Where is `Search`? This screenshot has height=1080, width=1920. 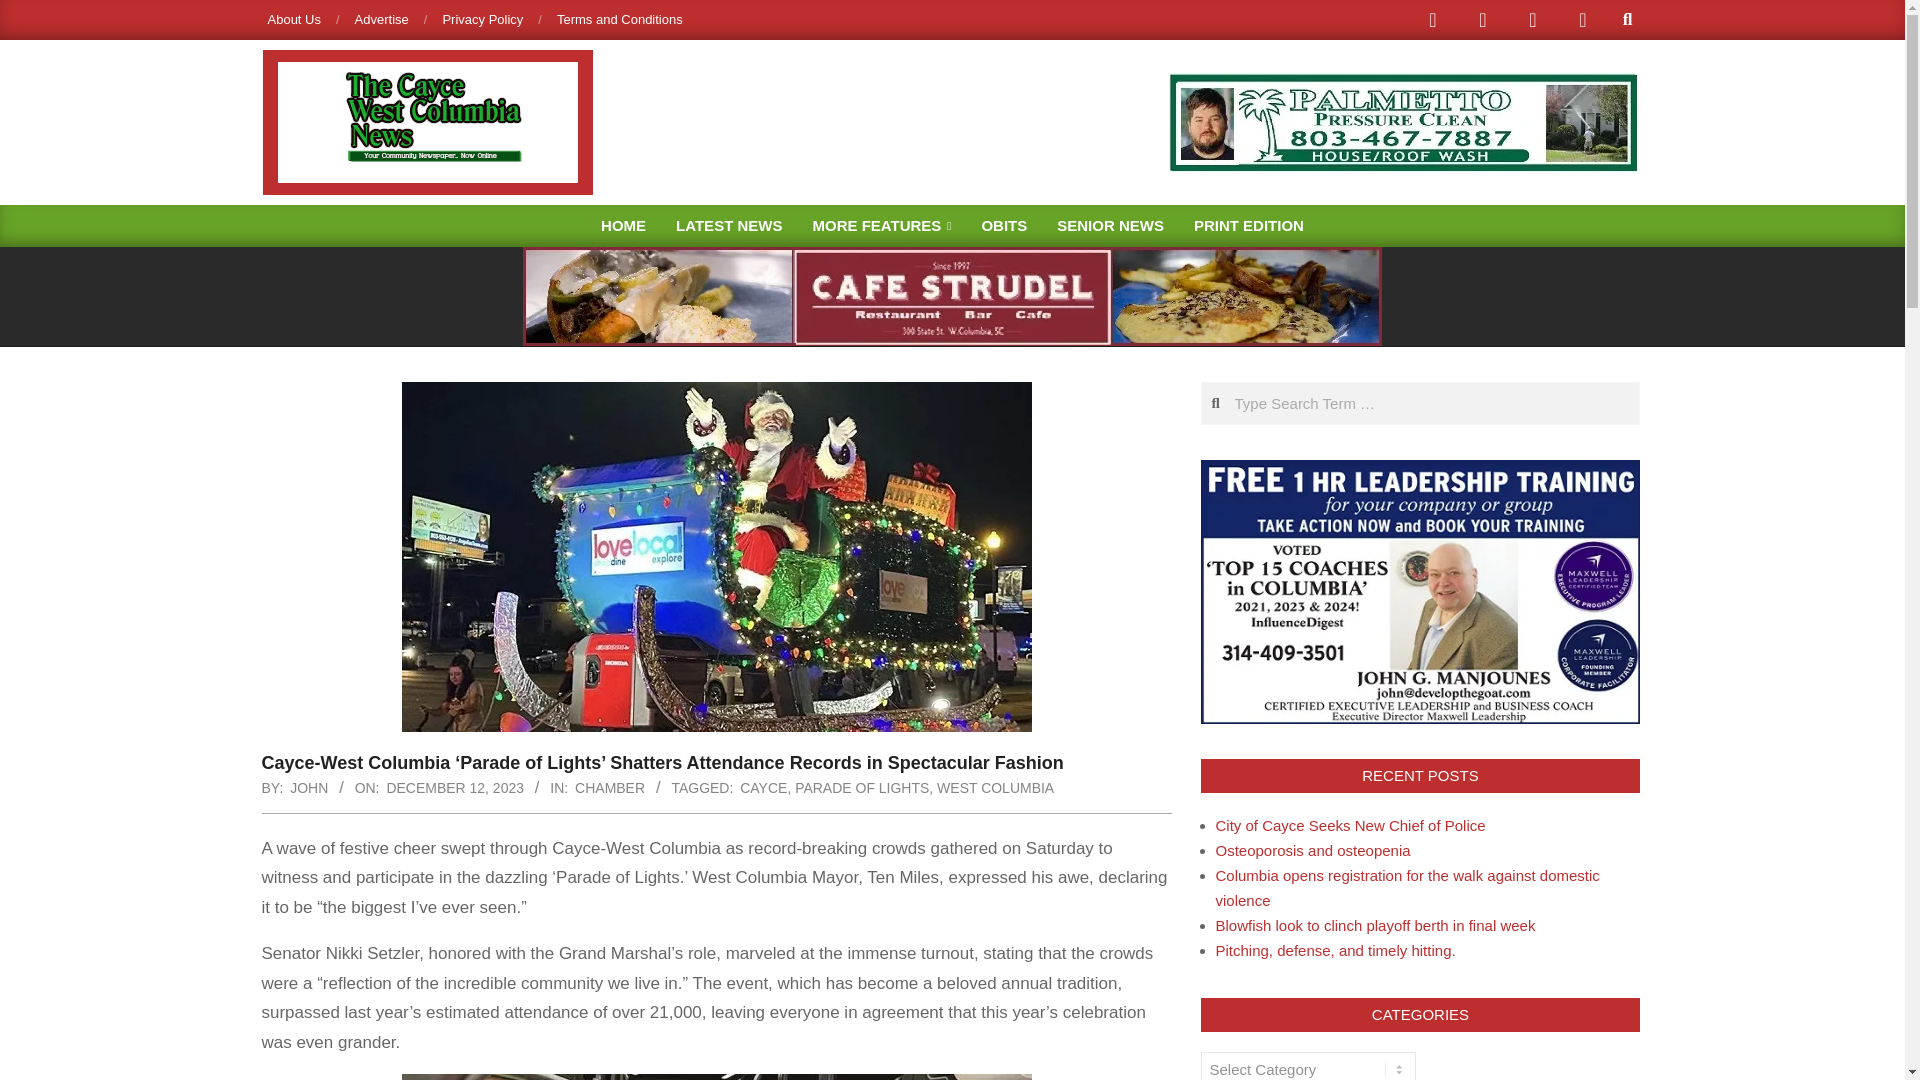
Search is located at coordinates (32, 12).